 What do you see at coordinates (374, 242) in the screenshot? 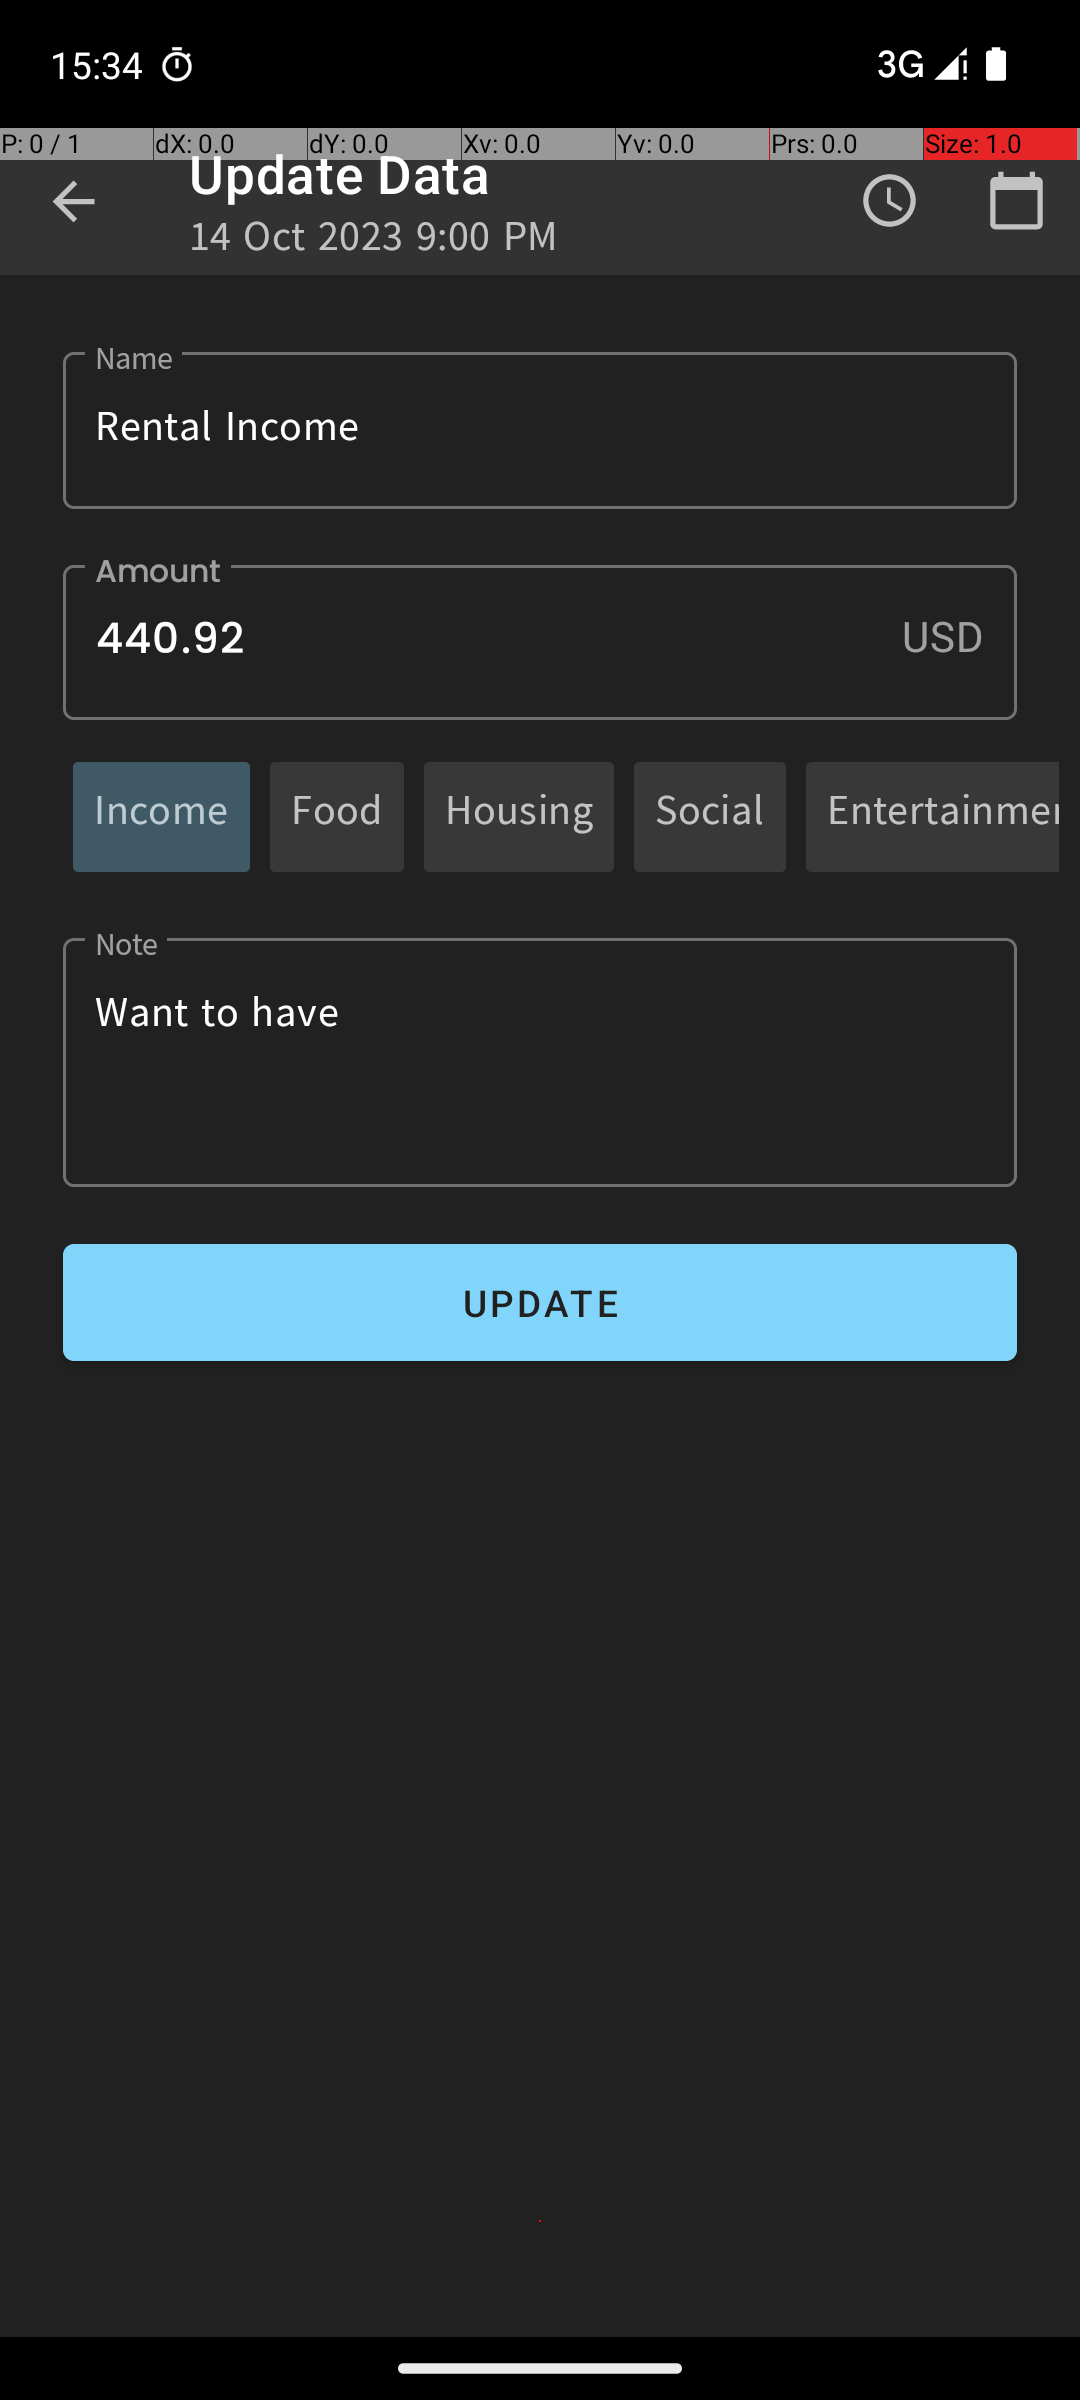
I see `14 Oct 2023 9:00 PM` at bounding box center [374, 242].